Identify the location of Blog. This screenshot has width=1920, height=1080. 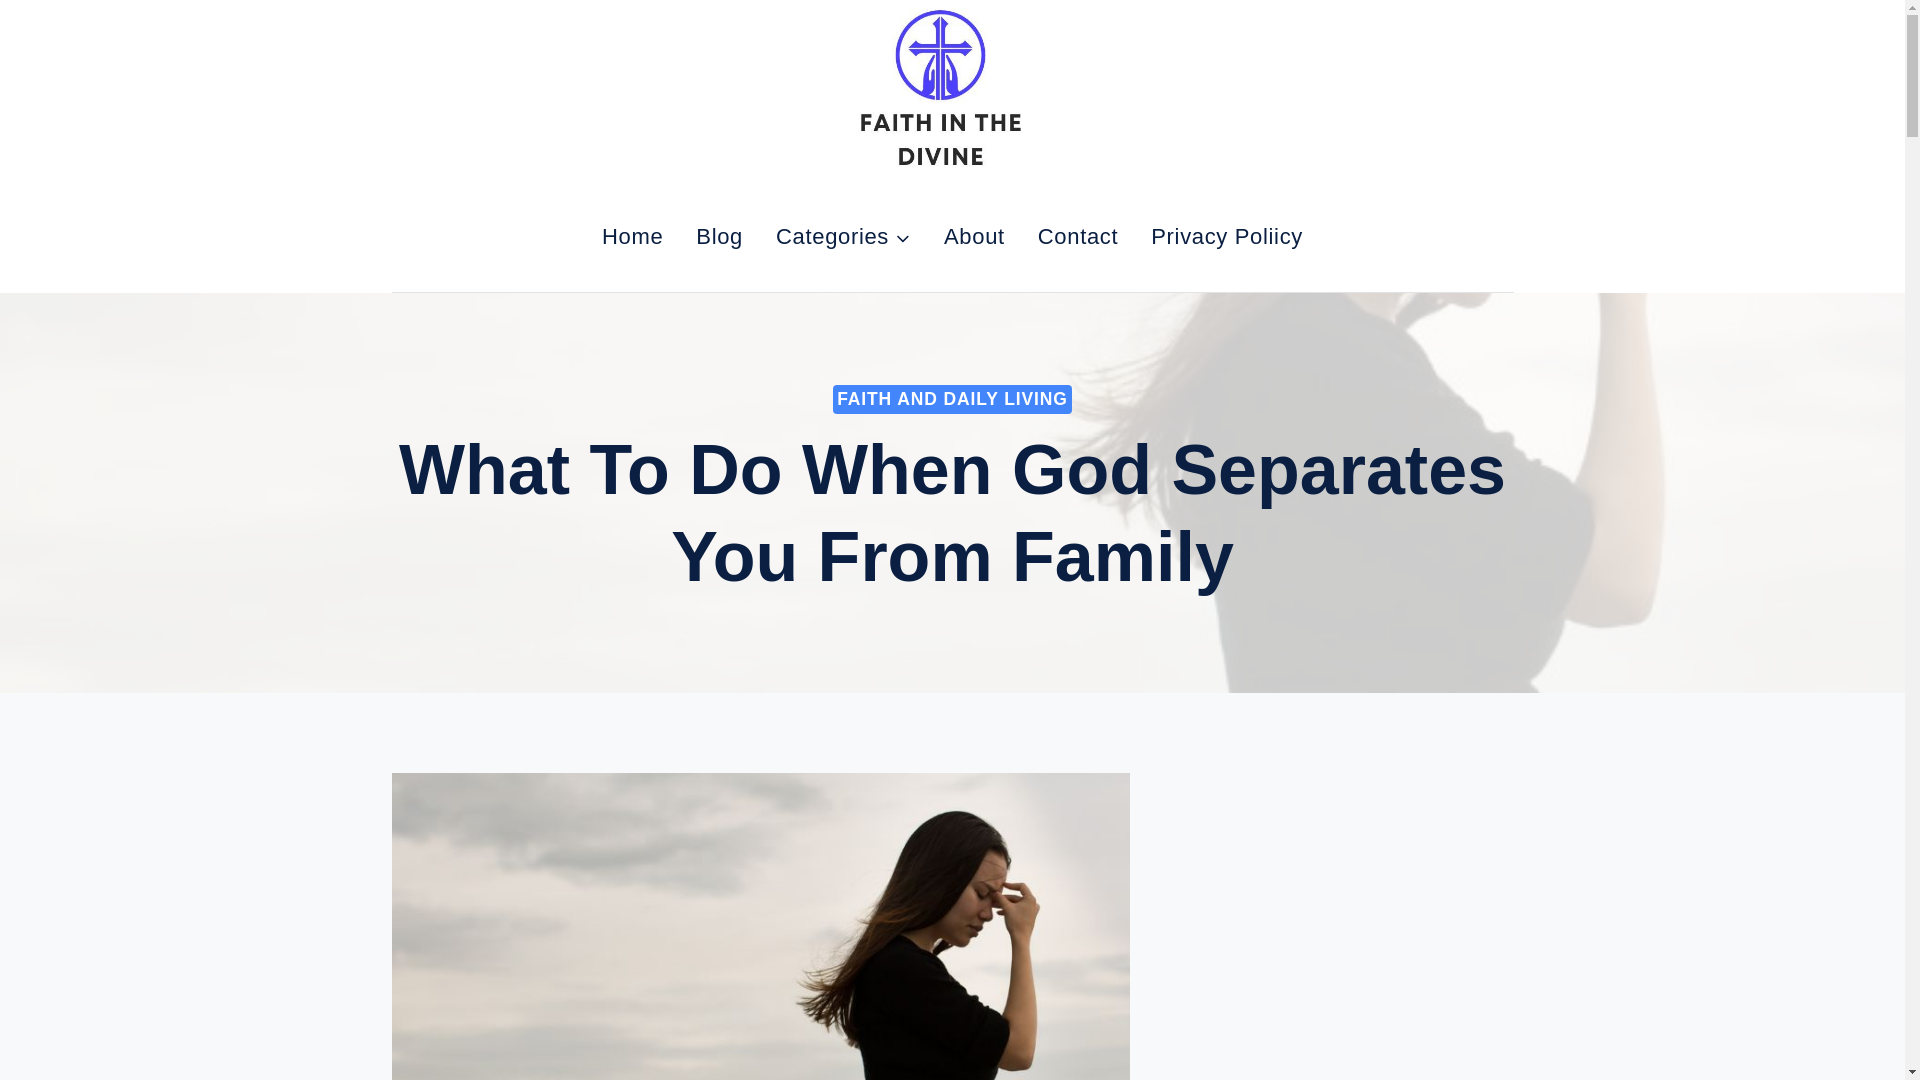
(720, 236).